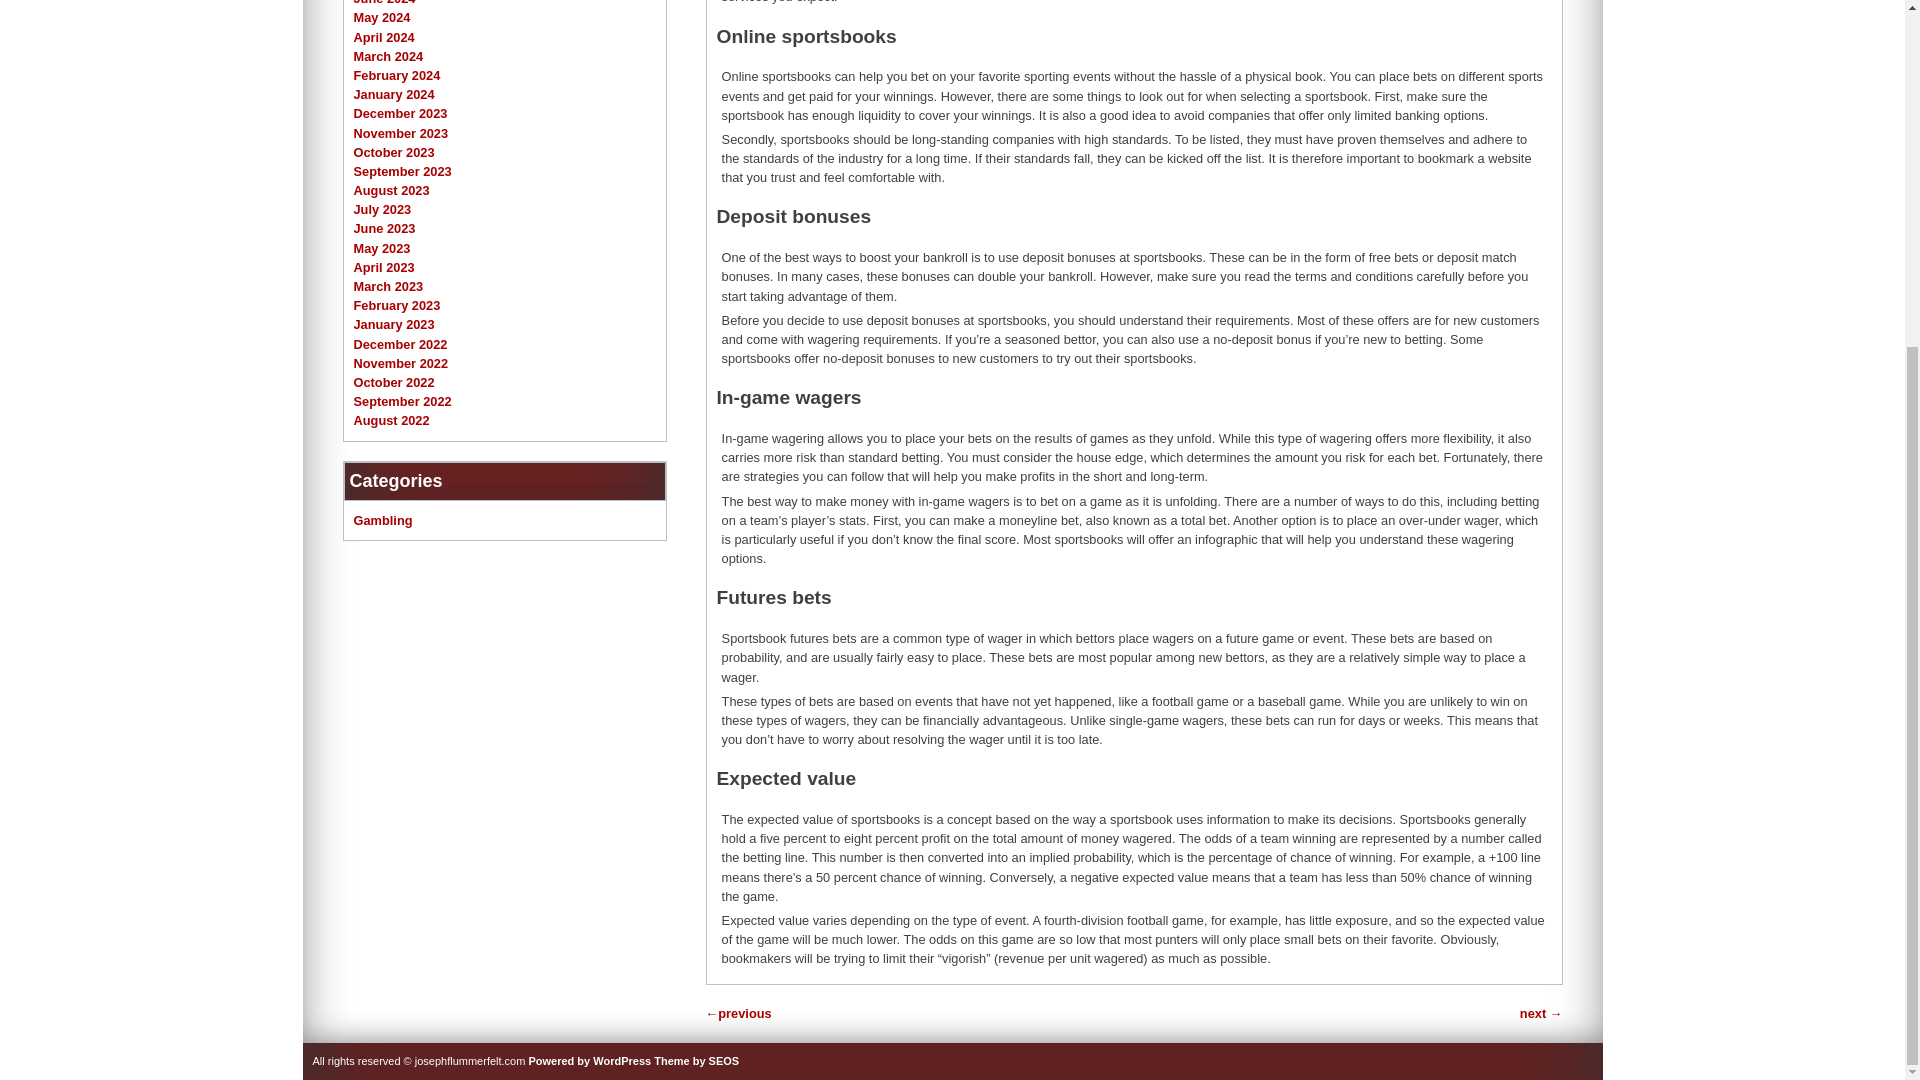 Image resolution: width=1920 pixels, height=1080 pixels. I want to click on December 2023, so click(400, 112).